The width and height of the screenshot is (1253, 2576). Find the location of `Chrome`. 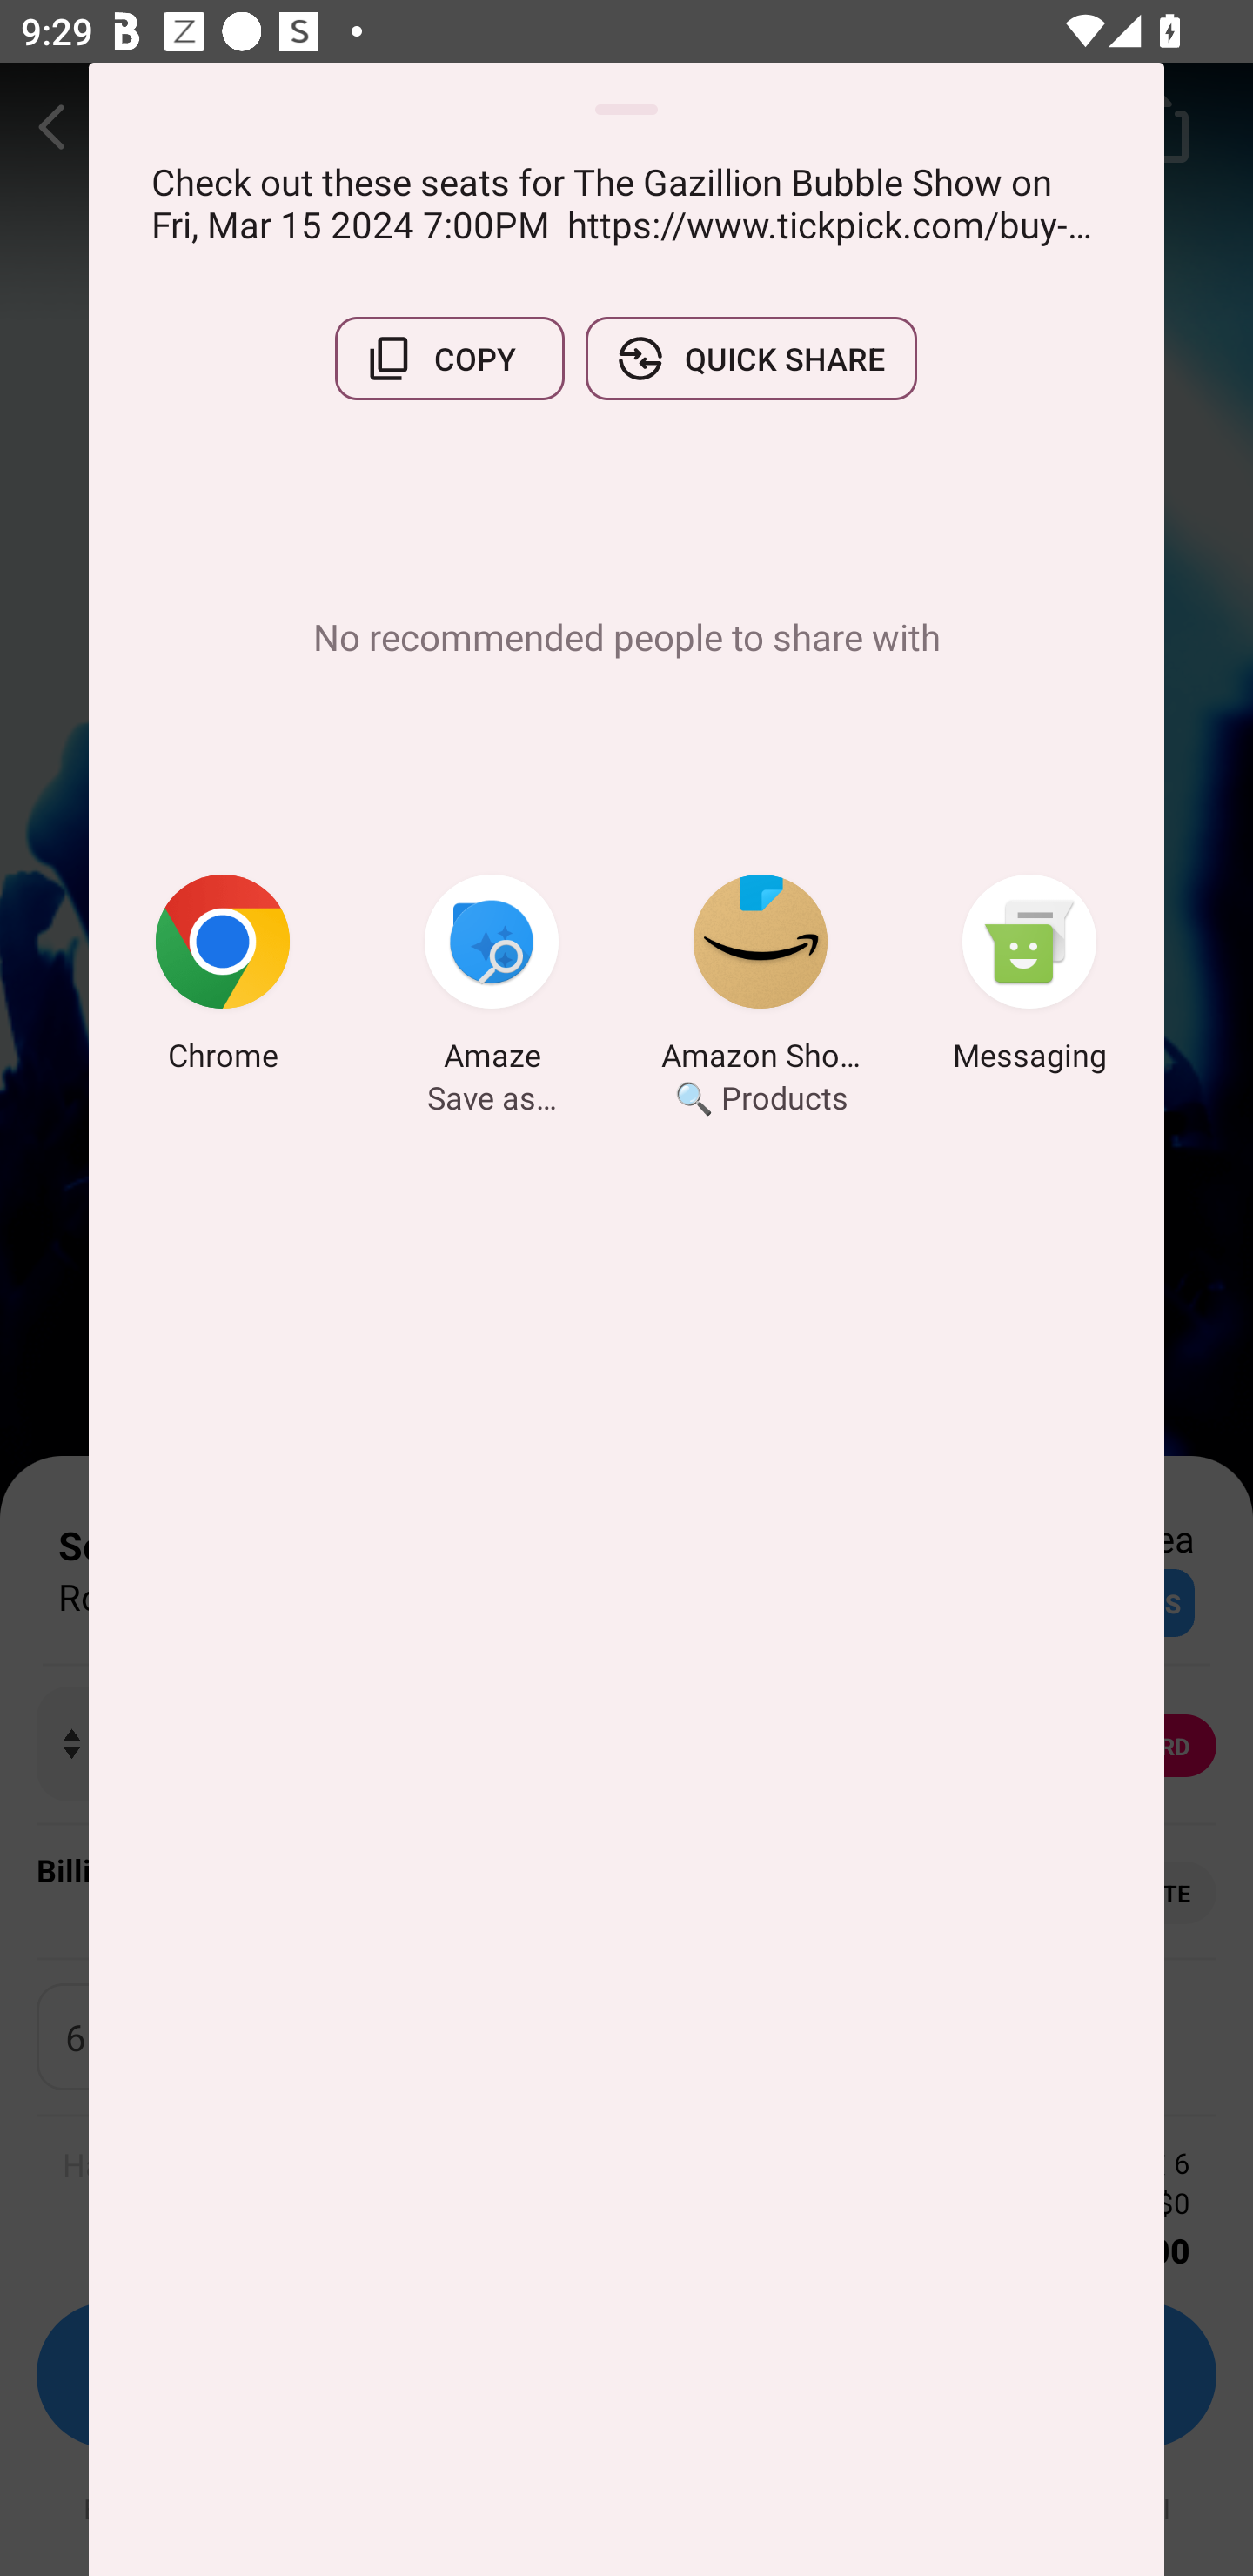

Chrome is located at coordinates (223, 977).